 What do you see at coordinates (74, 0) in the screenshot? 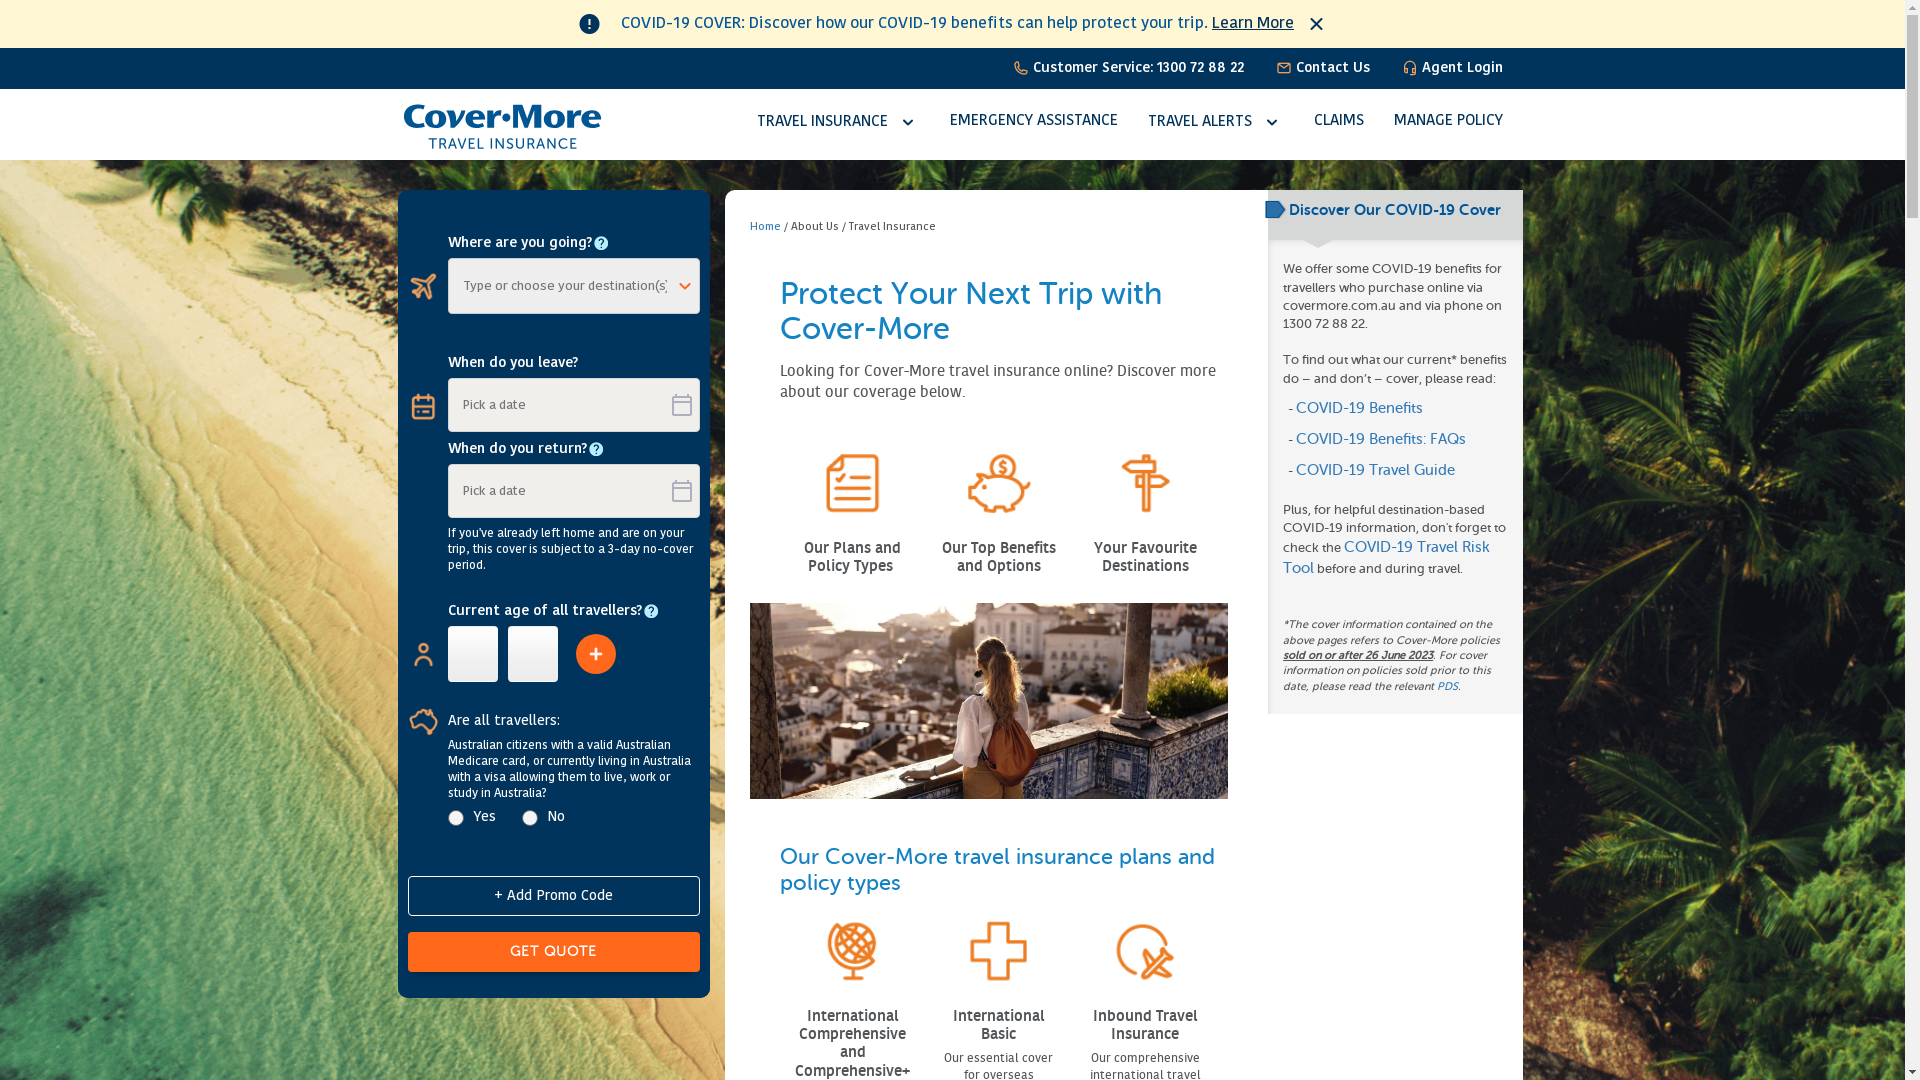
I see `Skip to main content` at bounding box center [74, 0].